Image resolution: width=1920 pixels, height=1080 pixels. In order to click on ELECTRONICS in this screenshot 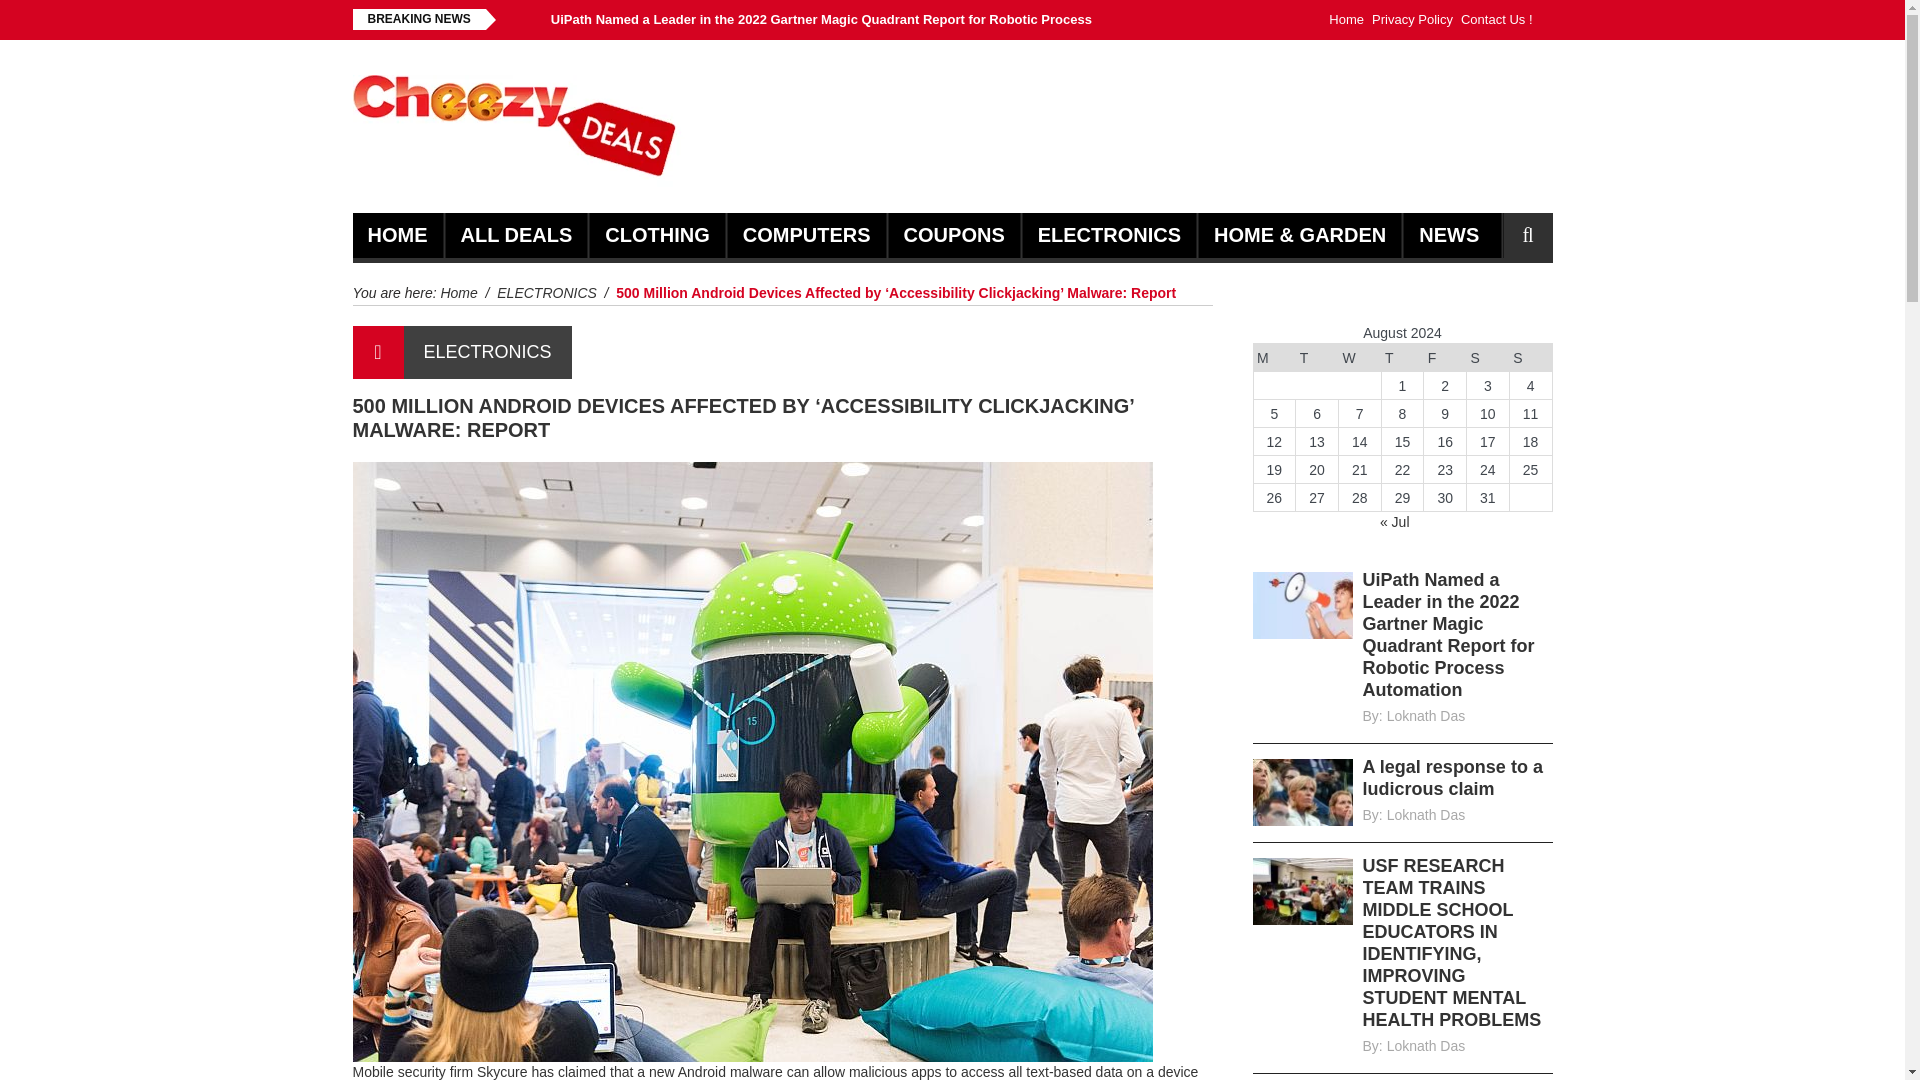, I will do `click(1109, 235)`.